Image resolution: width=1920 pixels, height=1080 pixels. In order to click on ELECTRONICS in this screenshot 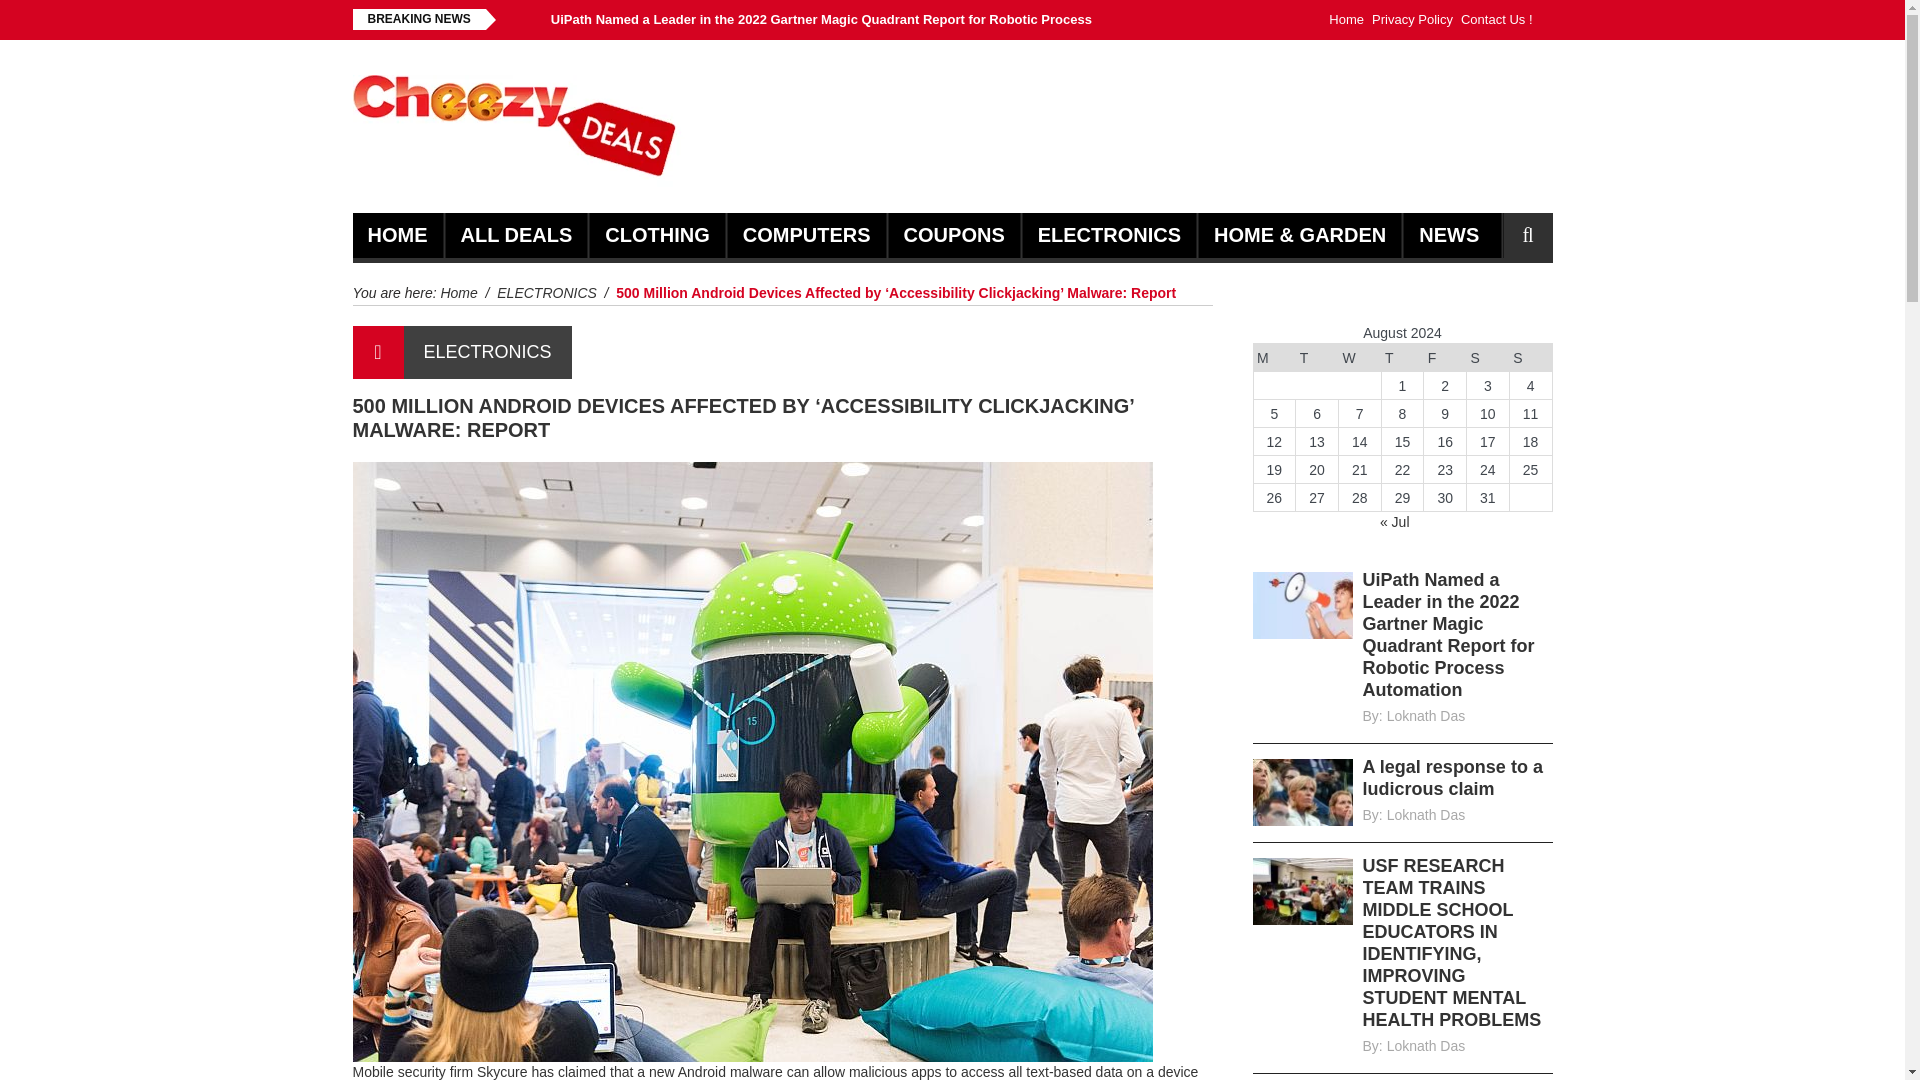, I will do `click(1109, 235)`.